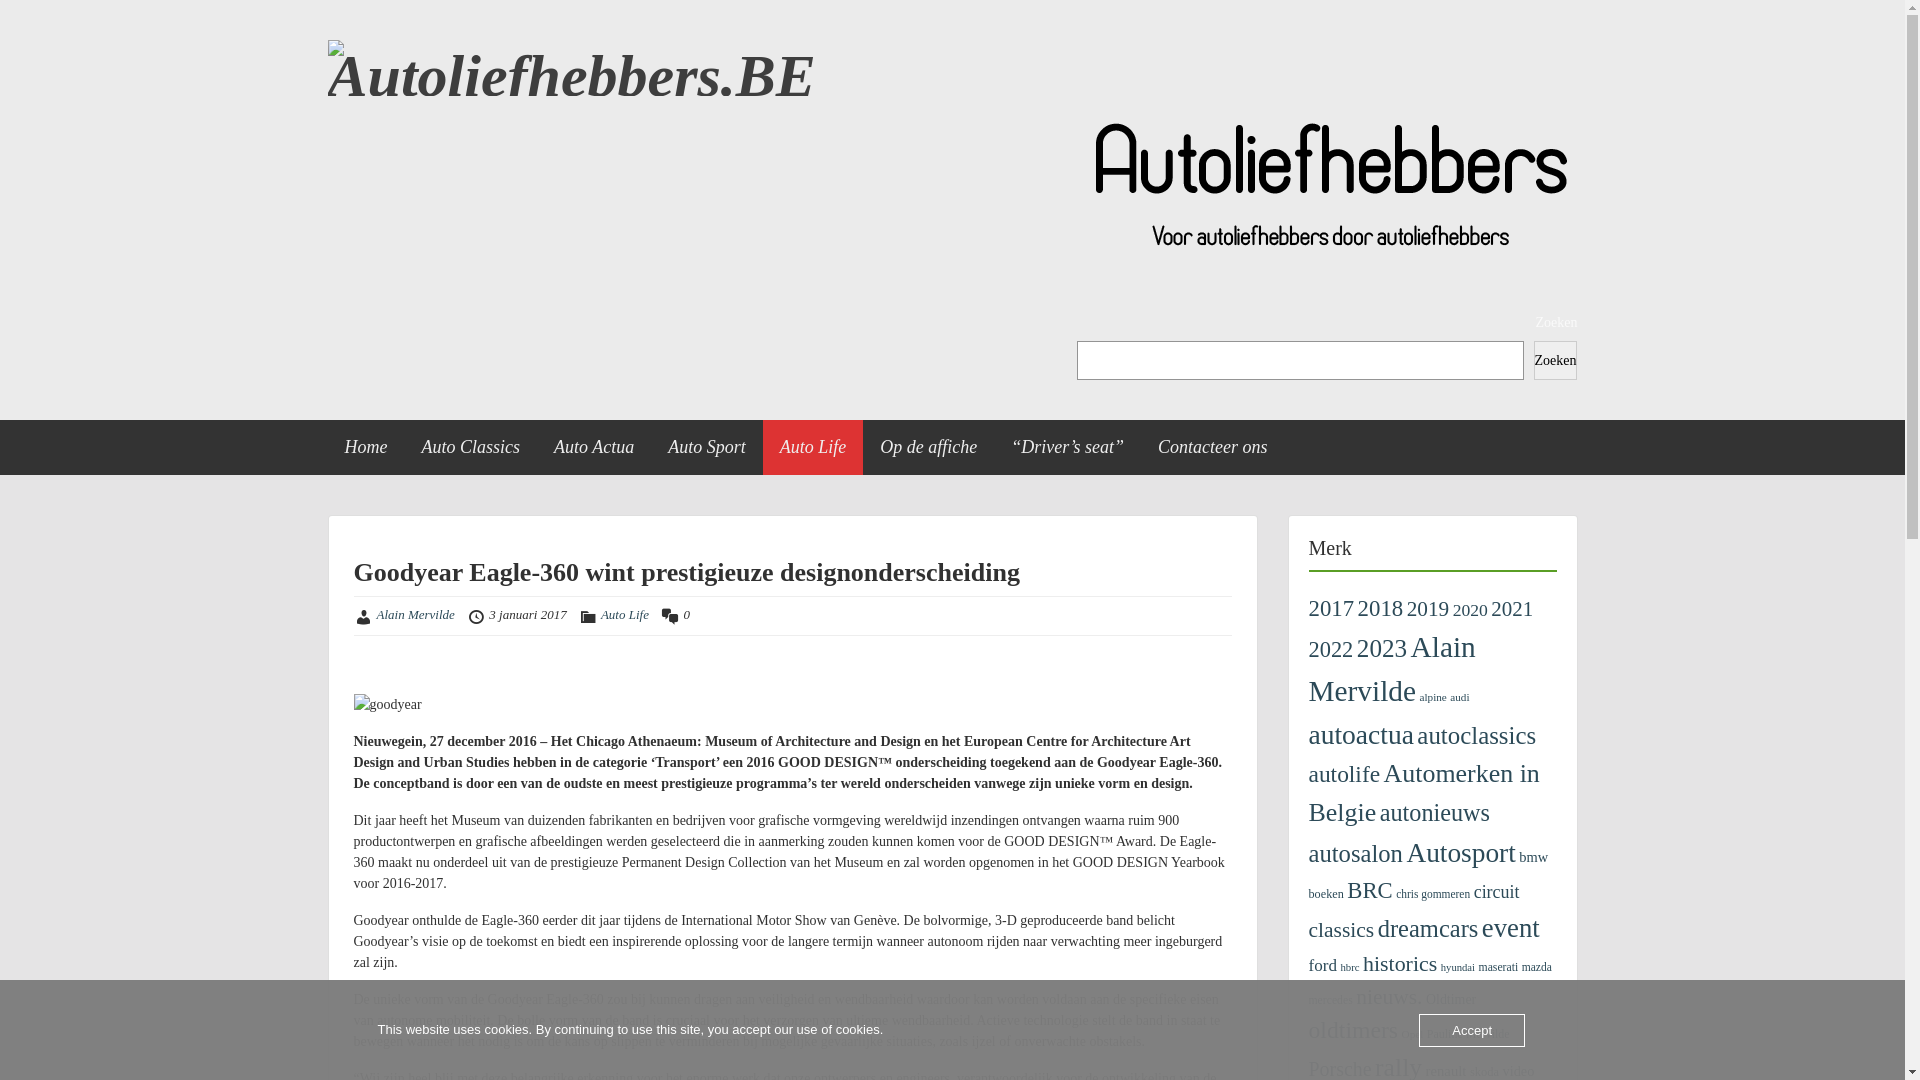 The width and height of the screenshot is (1920, 1080). I want to click on hyundai, so click(1458, 968).